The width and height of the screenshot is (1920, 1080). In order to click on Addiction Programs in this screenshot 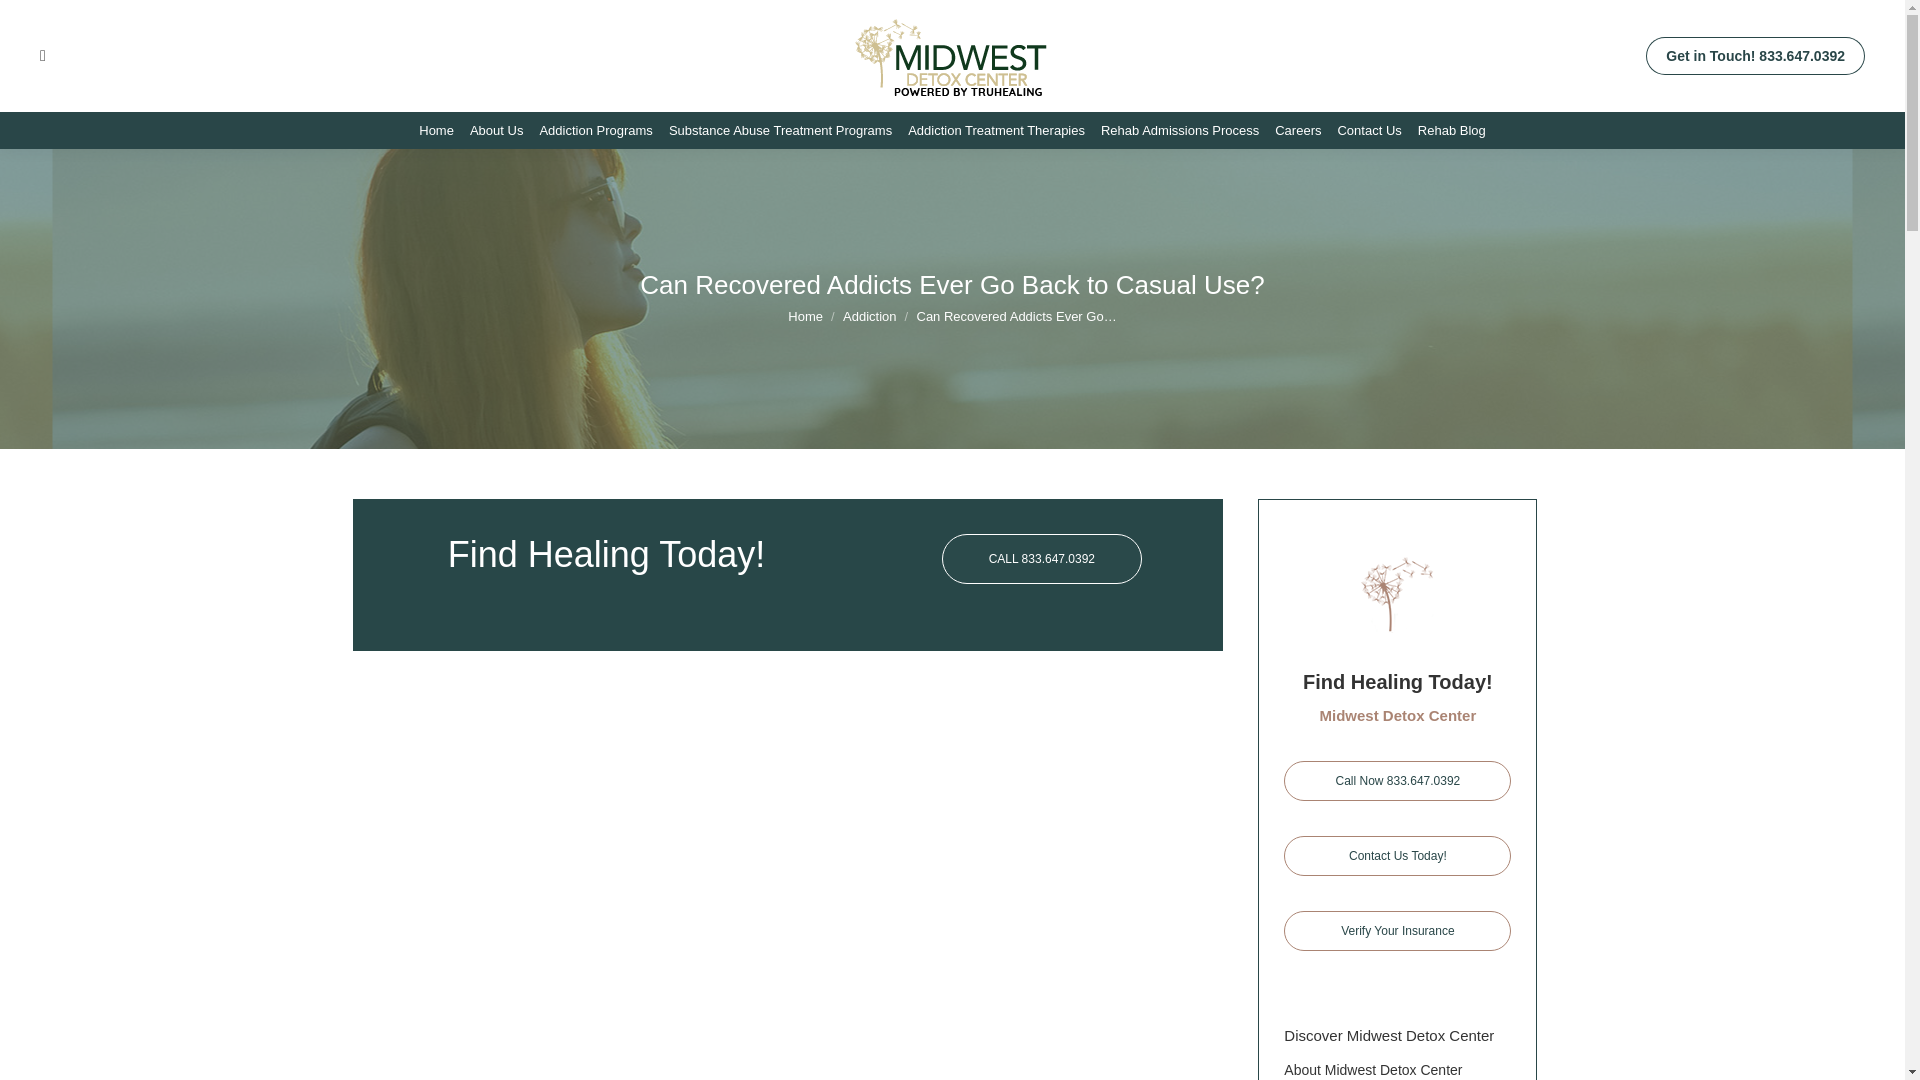, I will do `click(596, 130)`.